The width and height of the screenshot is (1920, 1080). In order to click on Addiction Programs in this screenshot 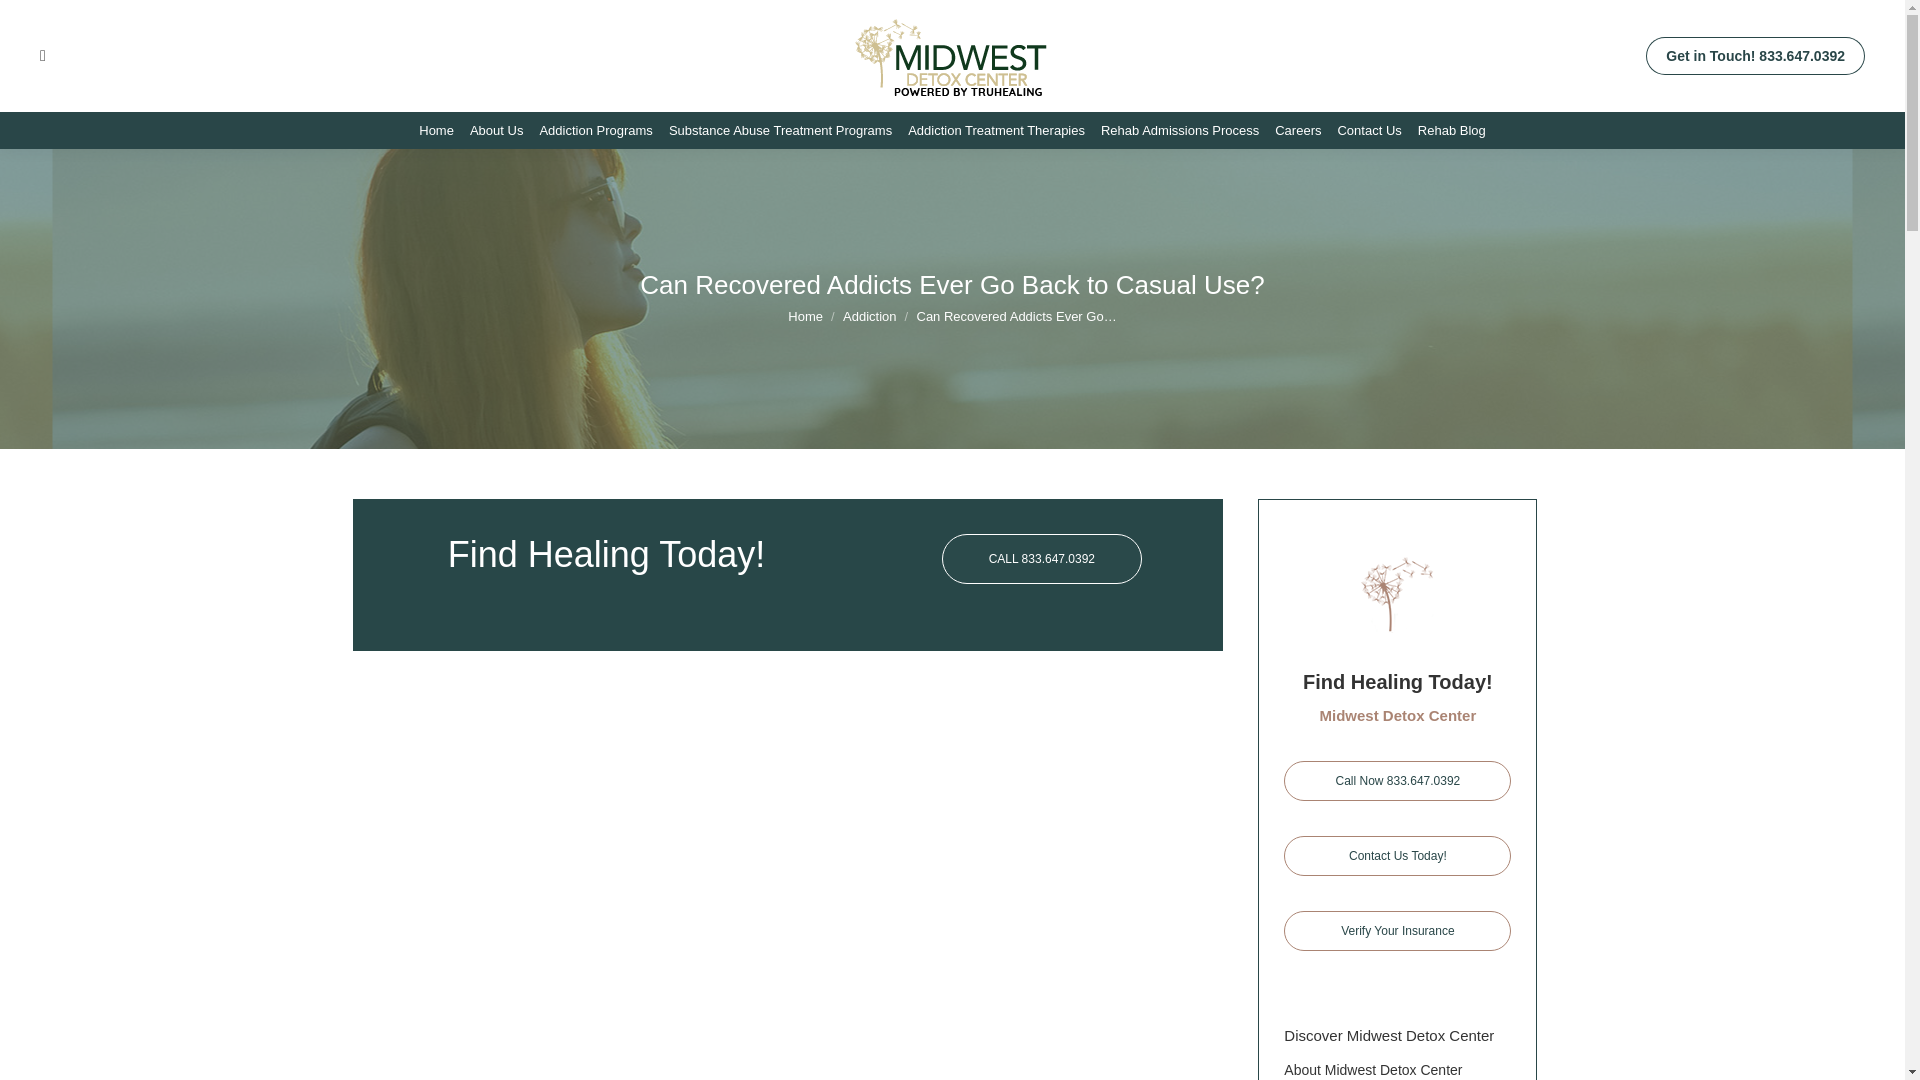, I will do `click(596, 130)`.